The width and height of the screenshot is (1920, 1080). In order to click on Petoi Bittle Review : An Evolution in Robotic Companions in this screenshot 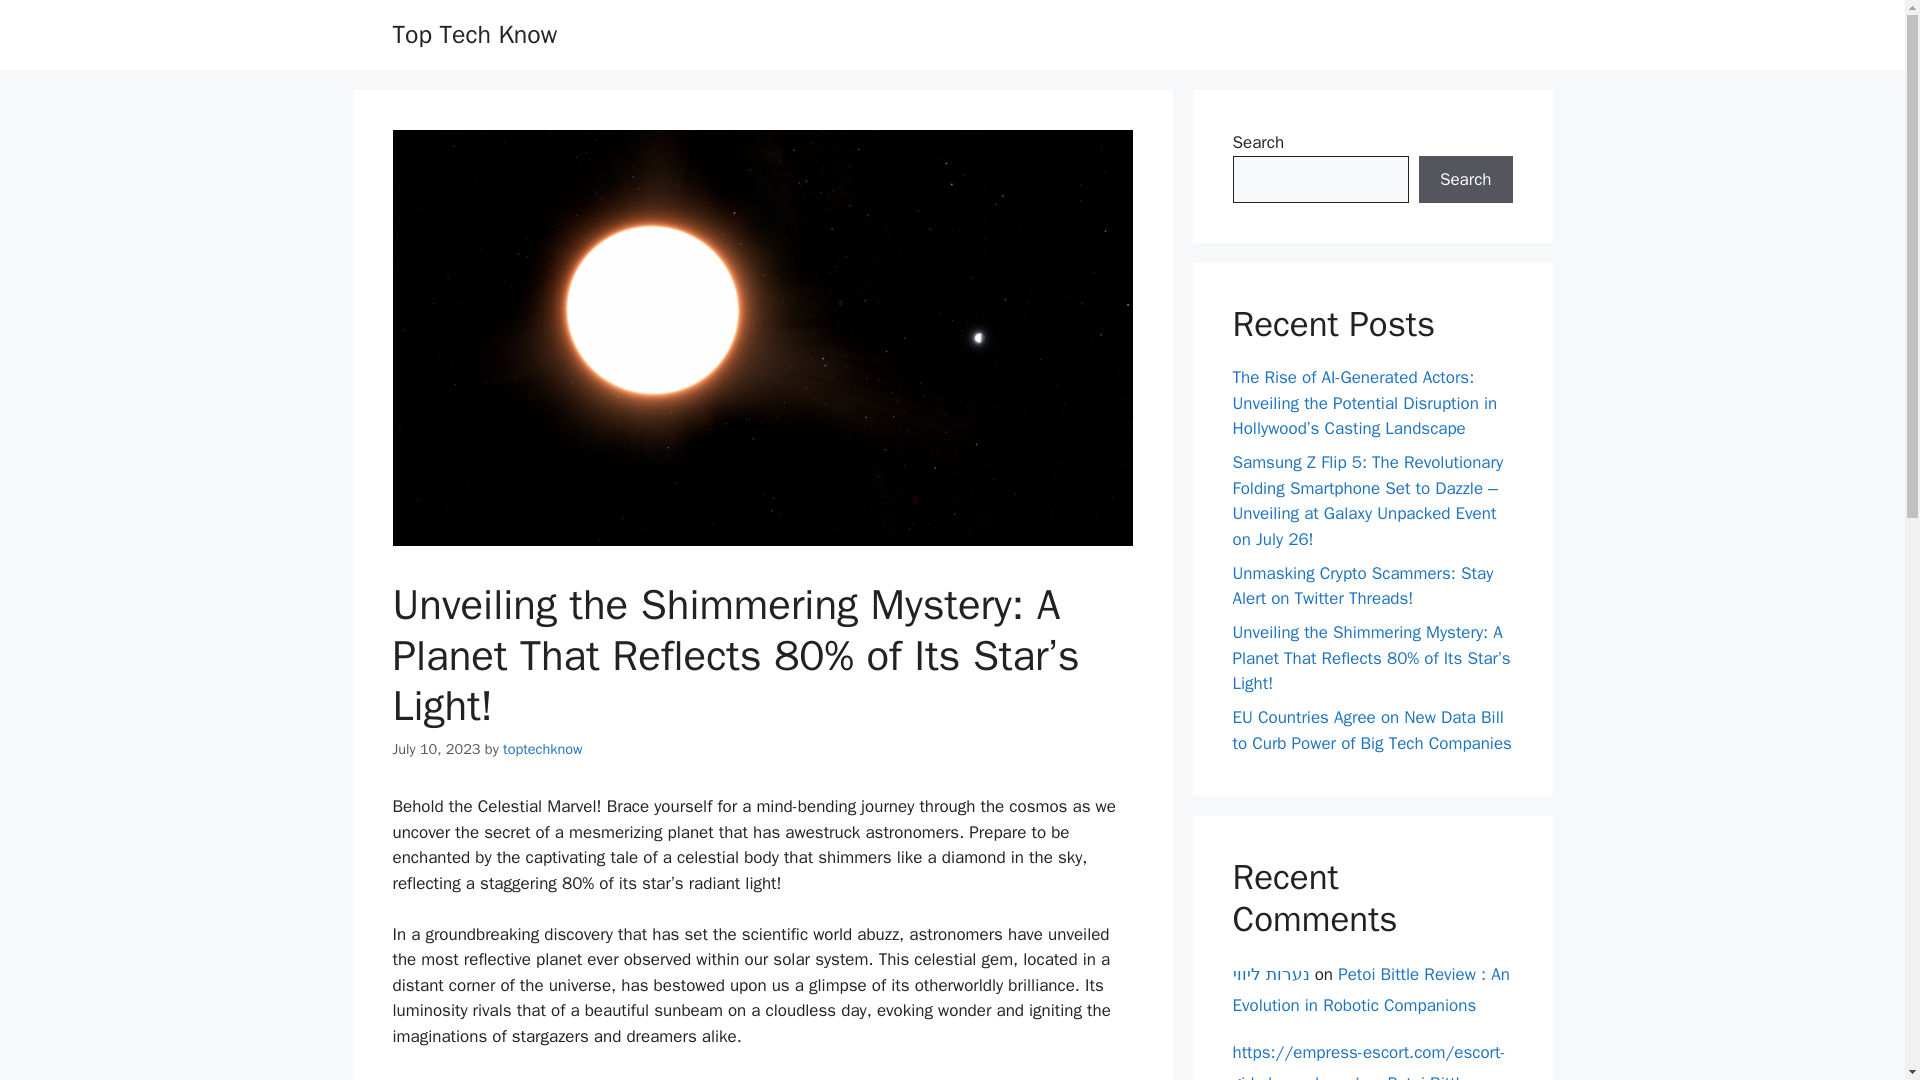, I will do `click(1370, 990)`.